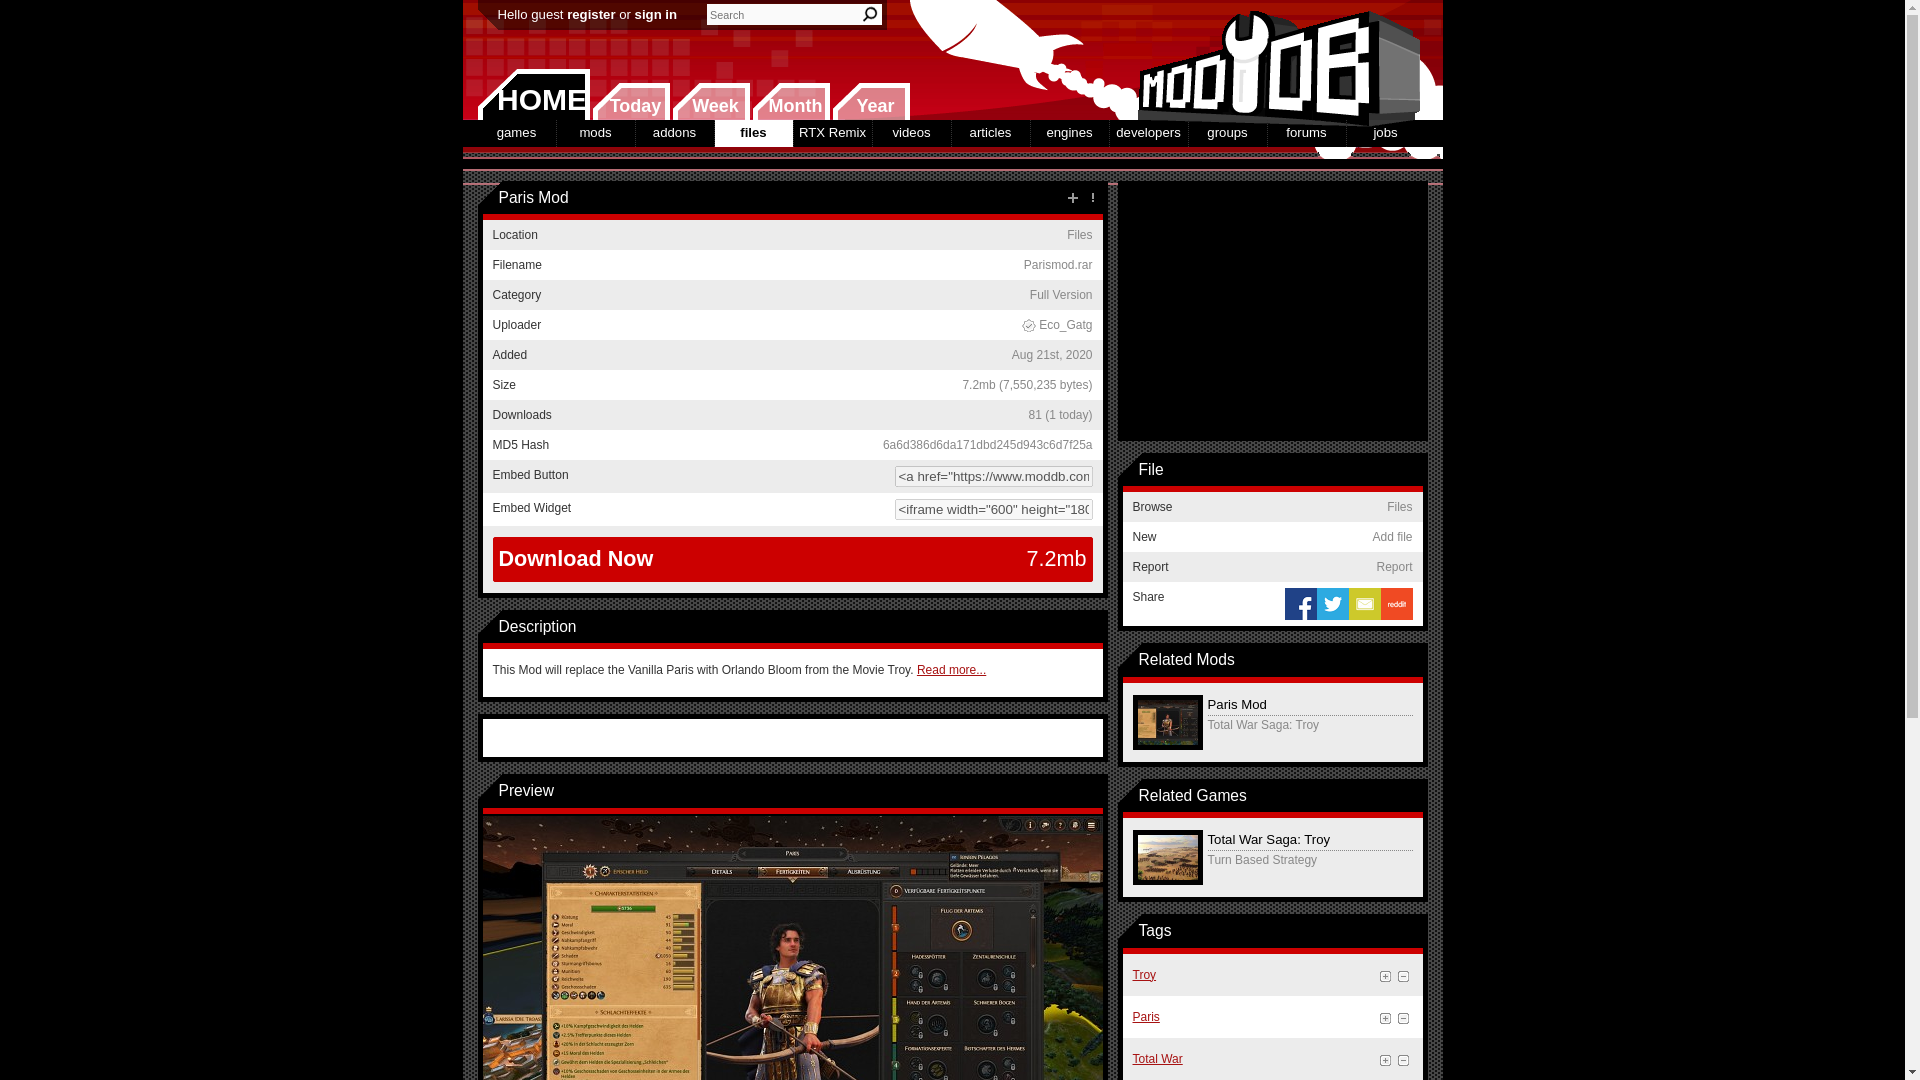 This screenshot has width=1920, height=1080. Describe the element at coordinates (752, 132) in the screenshot. I see `files` at that location.